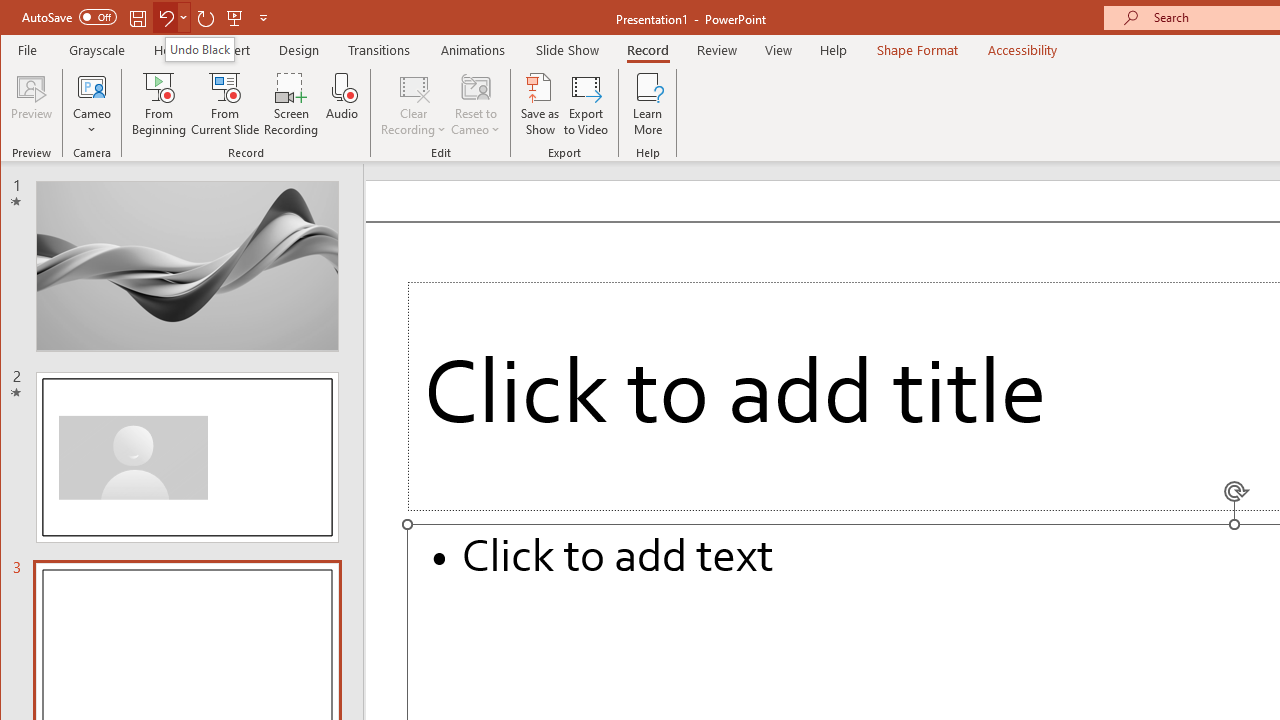 The image size is (1280, 720). I want to click on Export to Video, so click(586, 104).